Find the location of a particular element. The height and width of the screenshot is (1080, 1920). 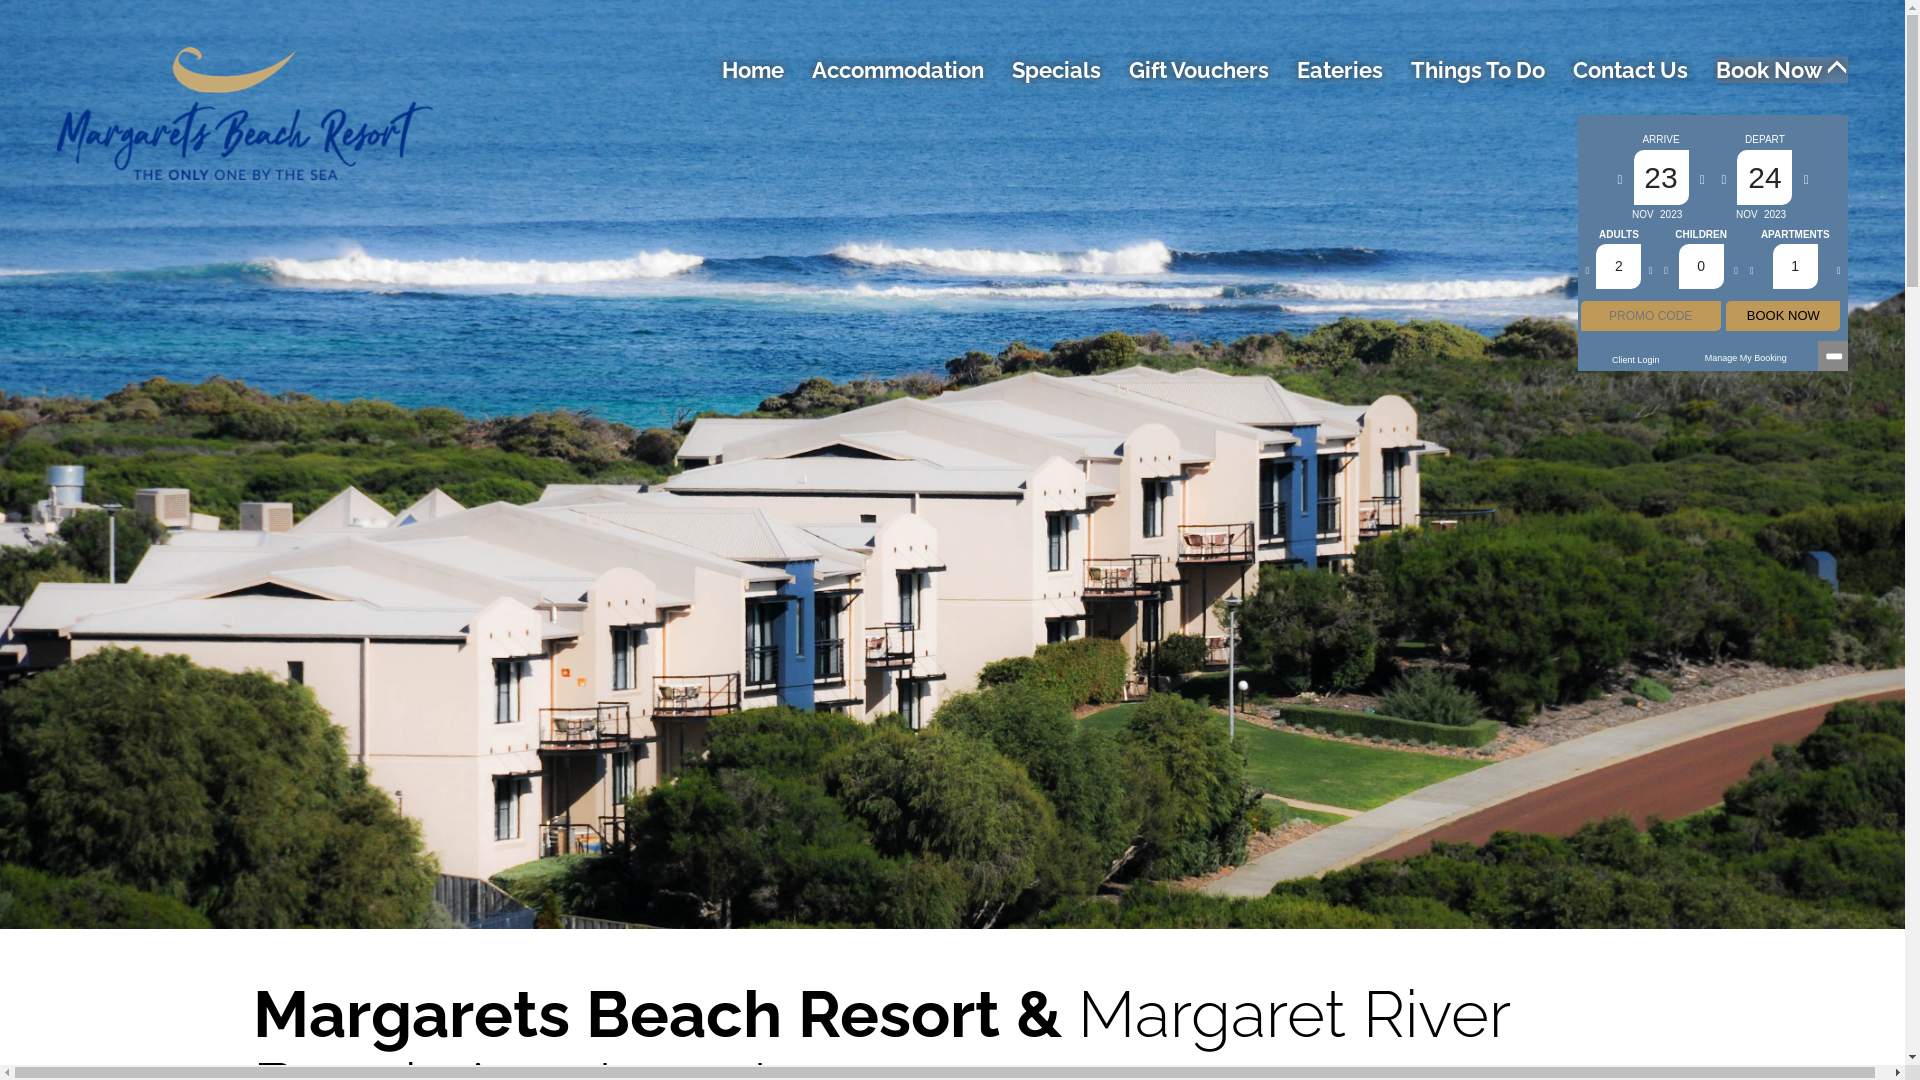

Client Login is located at coordinates (1636, 360).